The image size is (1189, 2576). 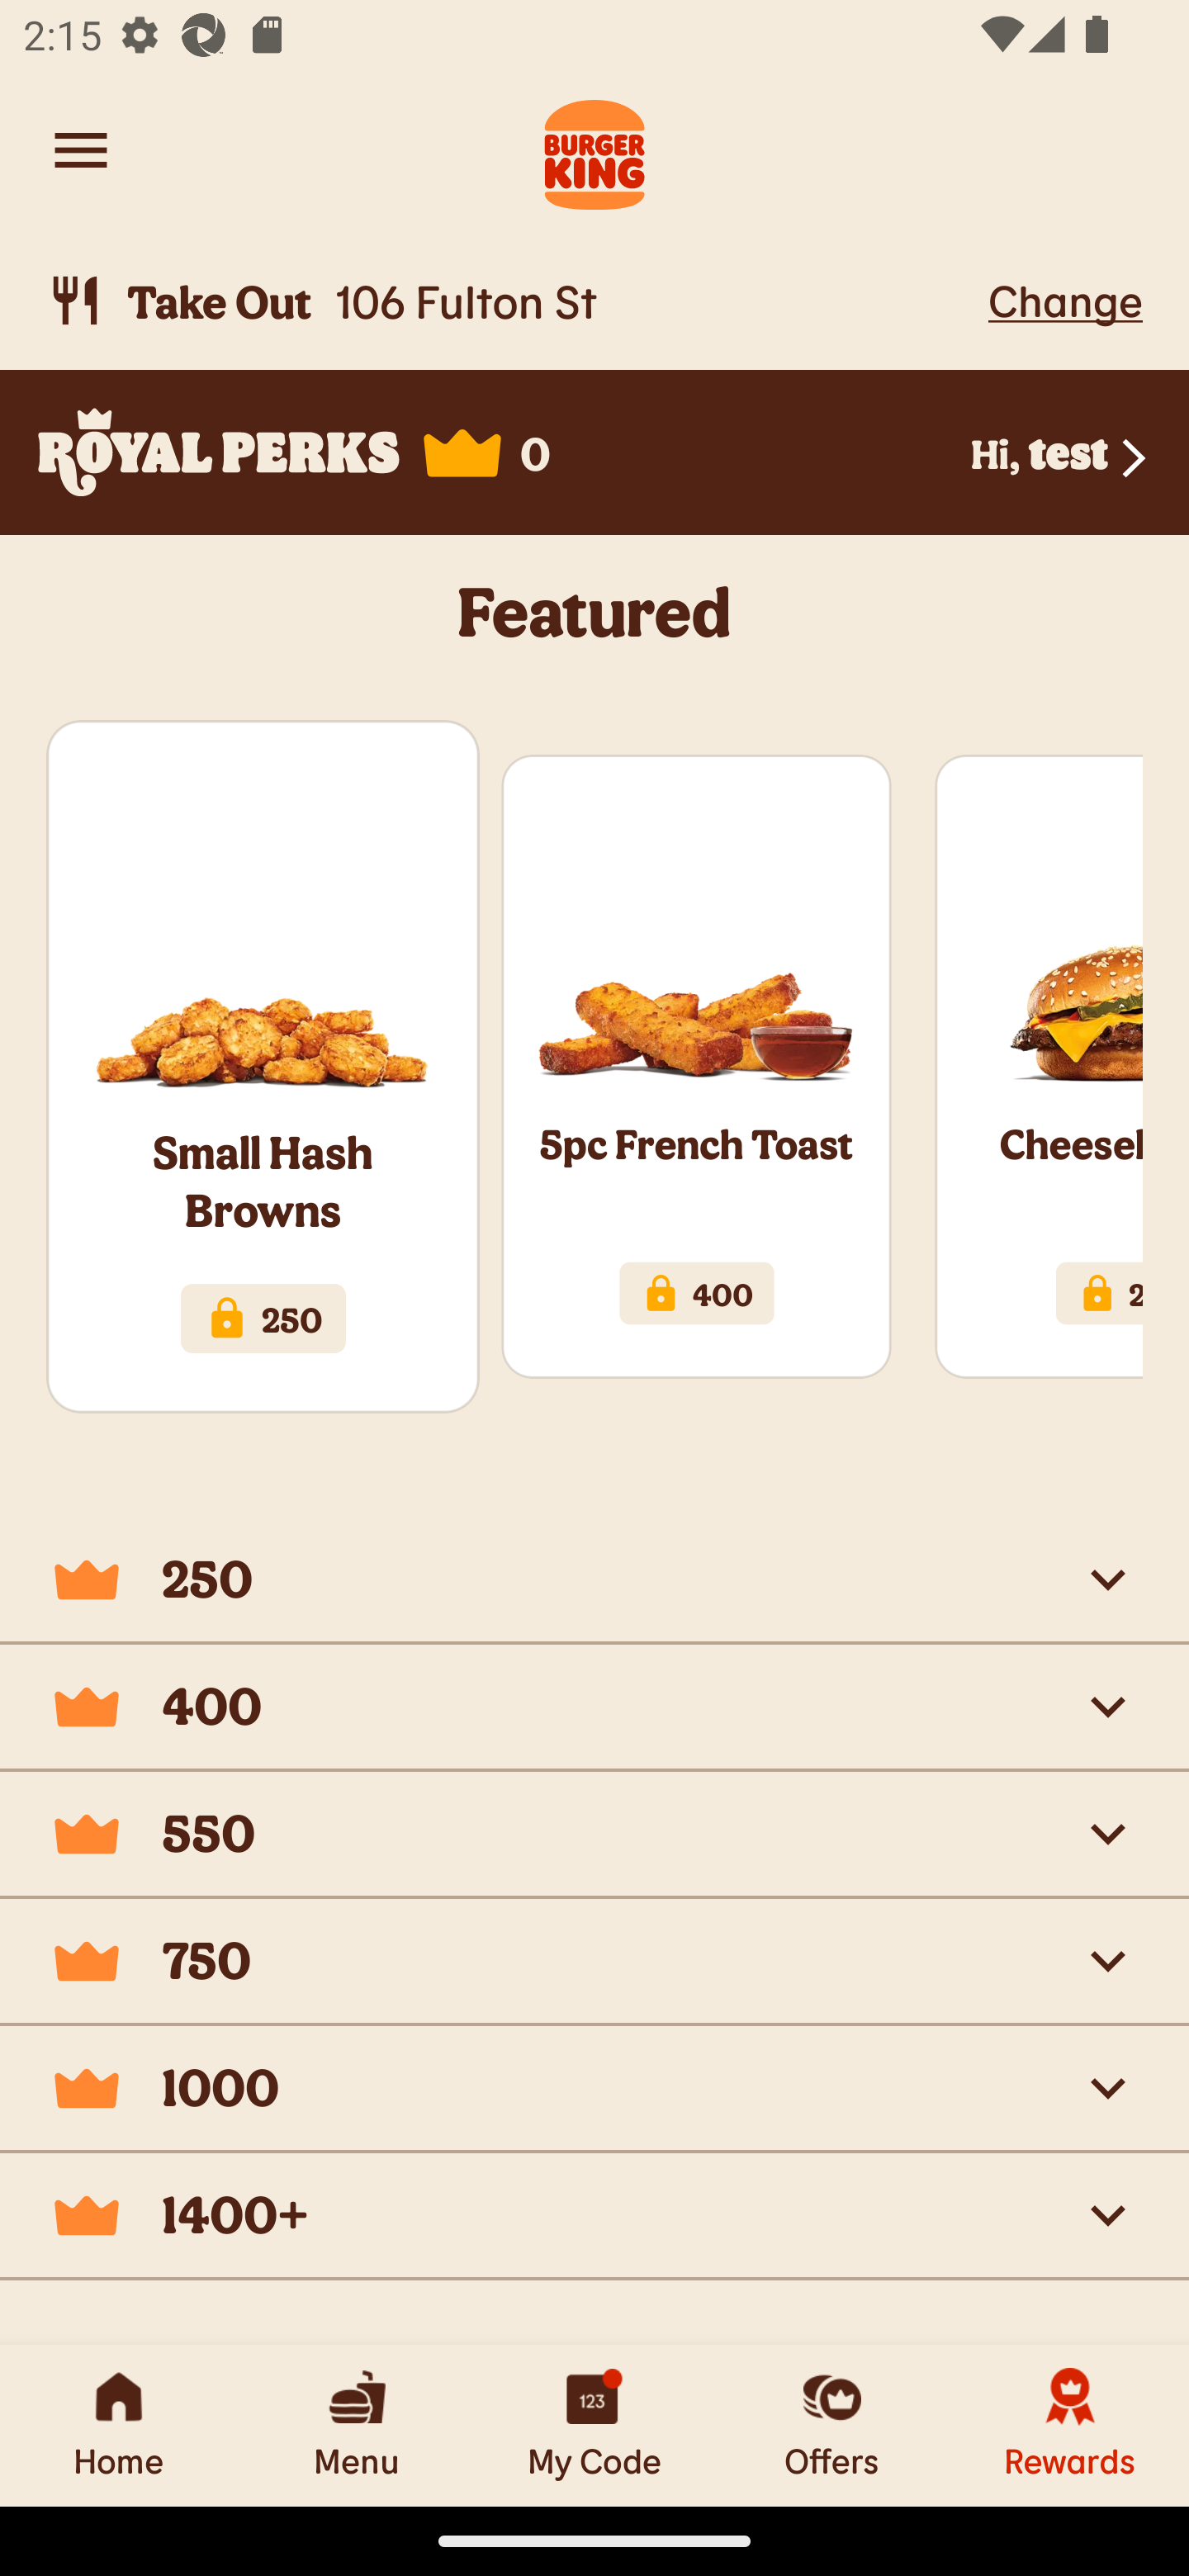 I want to click on Home, so click(x=119, y=2425).